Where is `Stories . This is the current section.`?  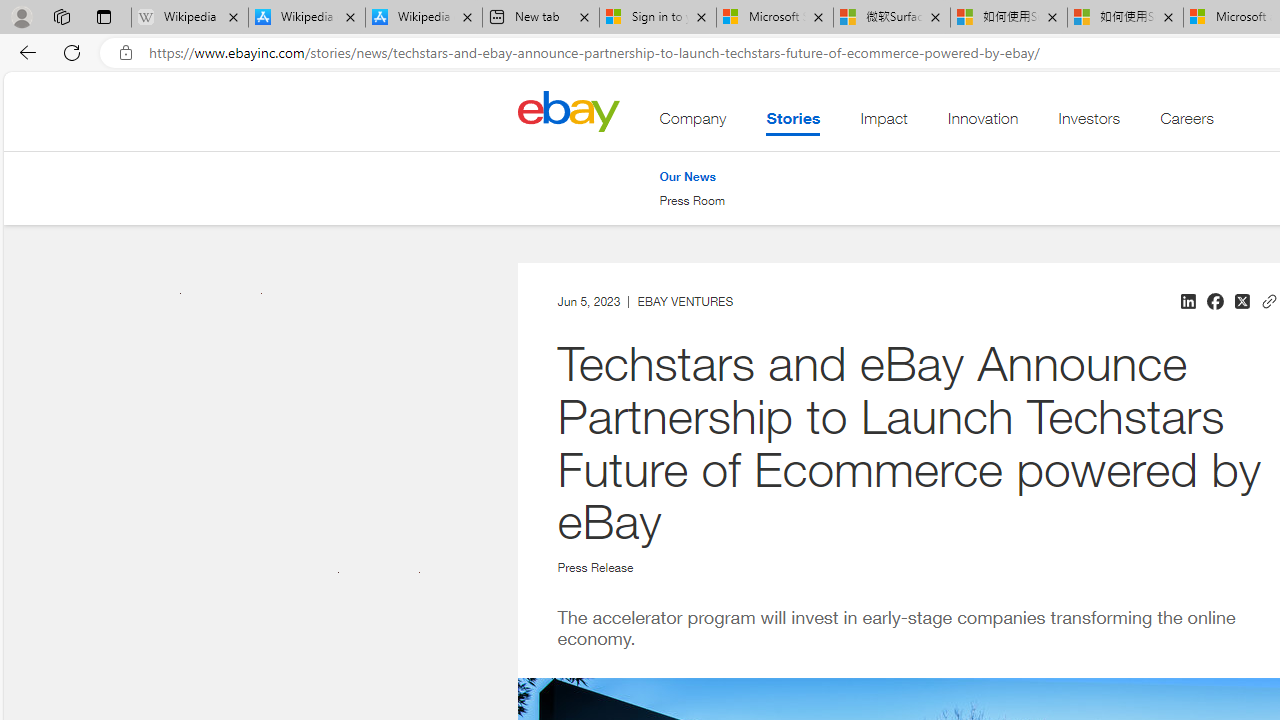
Stories . This is the current section. is located at coordinates (792, 123).